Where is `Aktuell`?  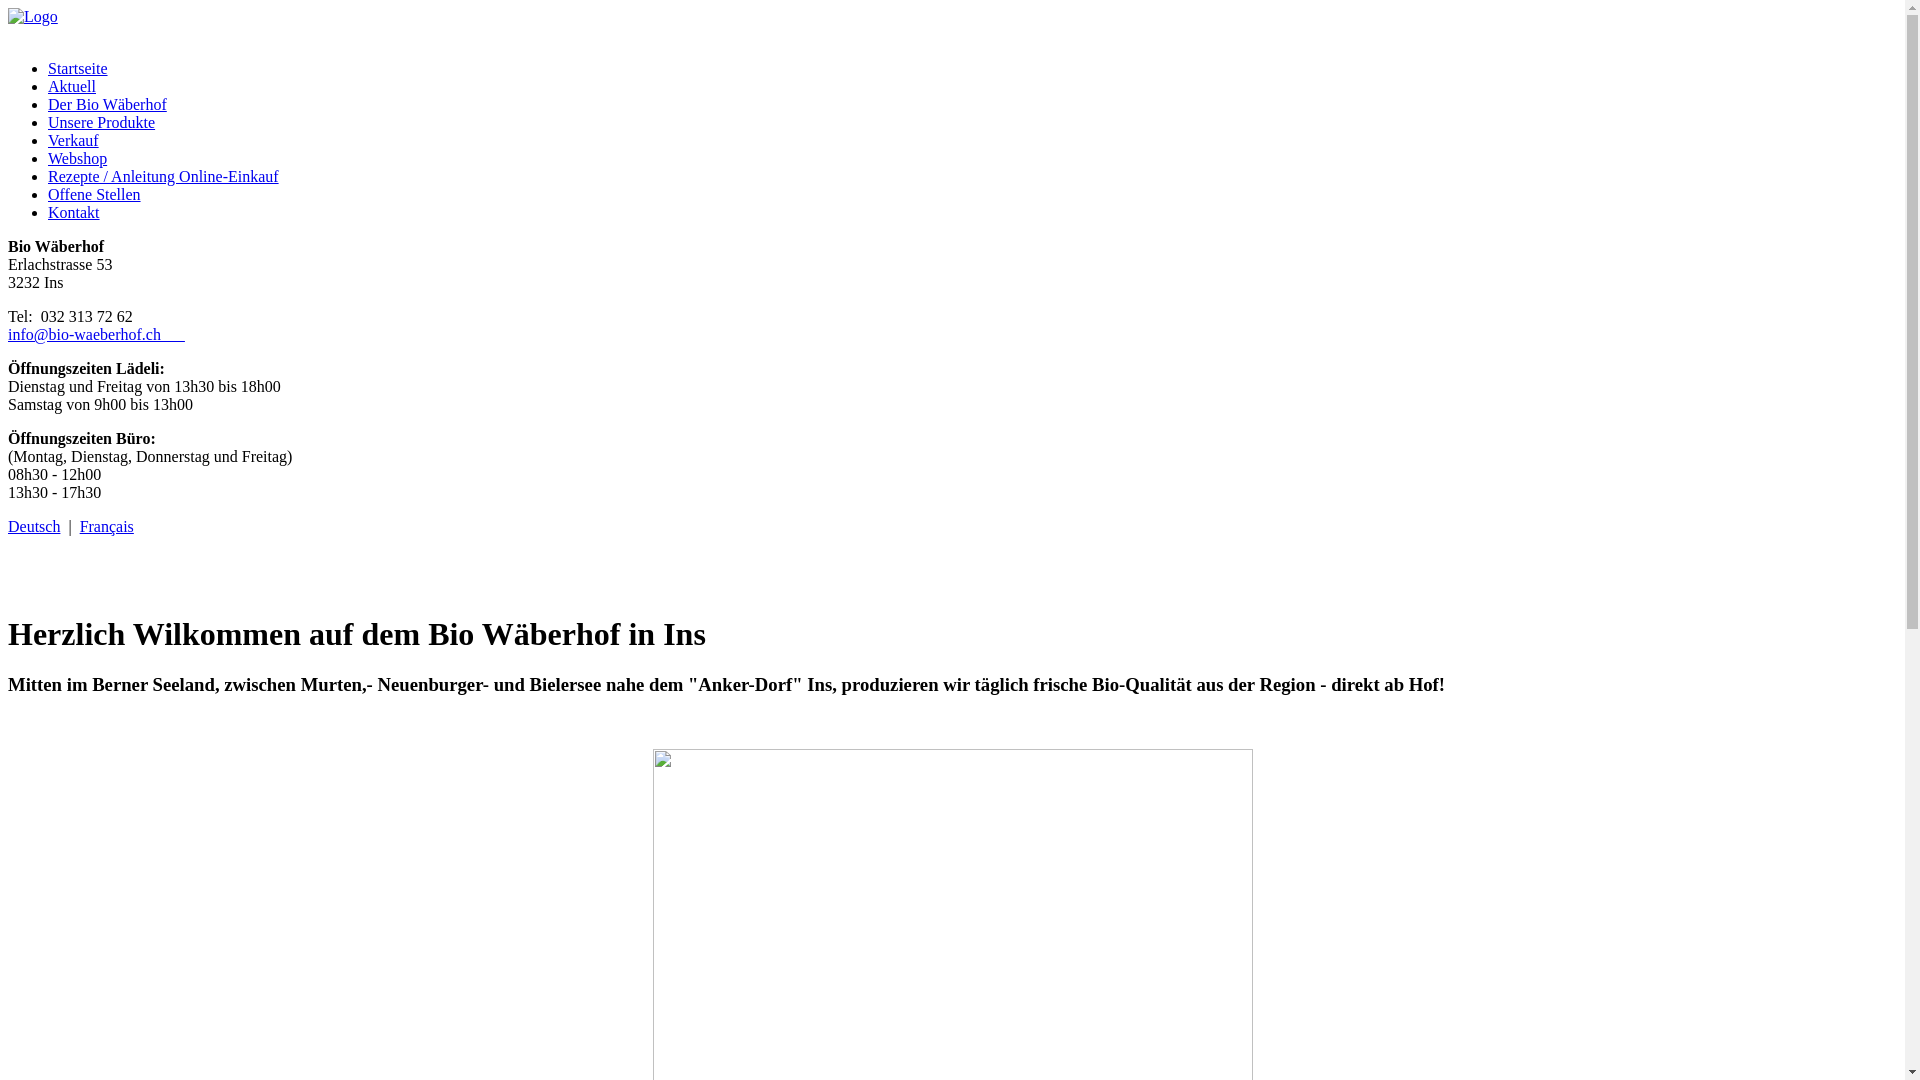 Aktuell is located at coordinates (72, 86).